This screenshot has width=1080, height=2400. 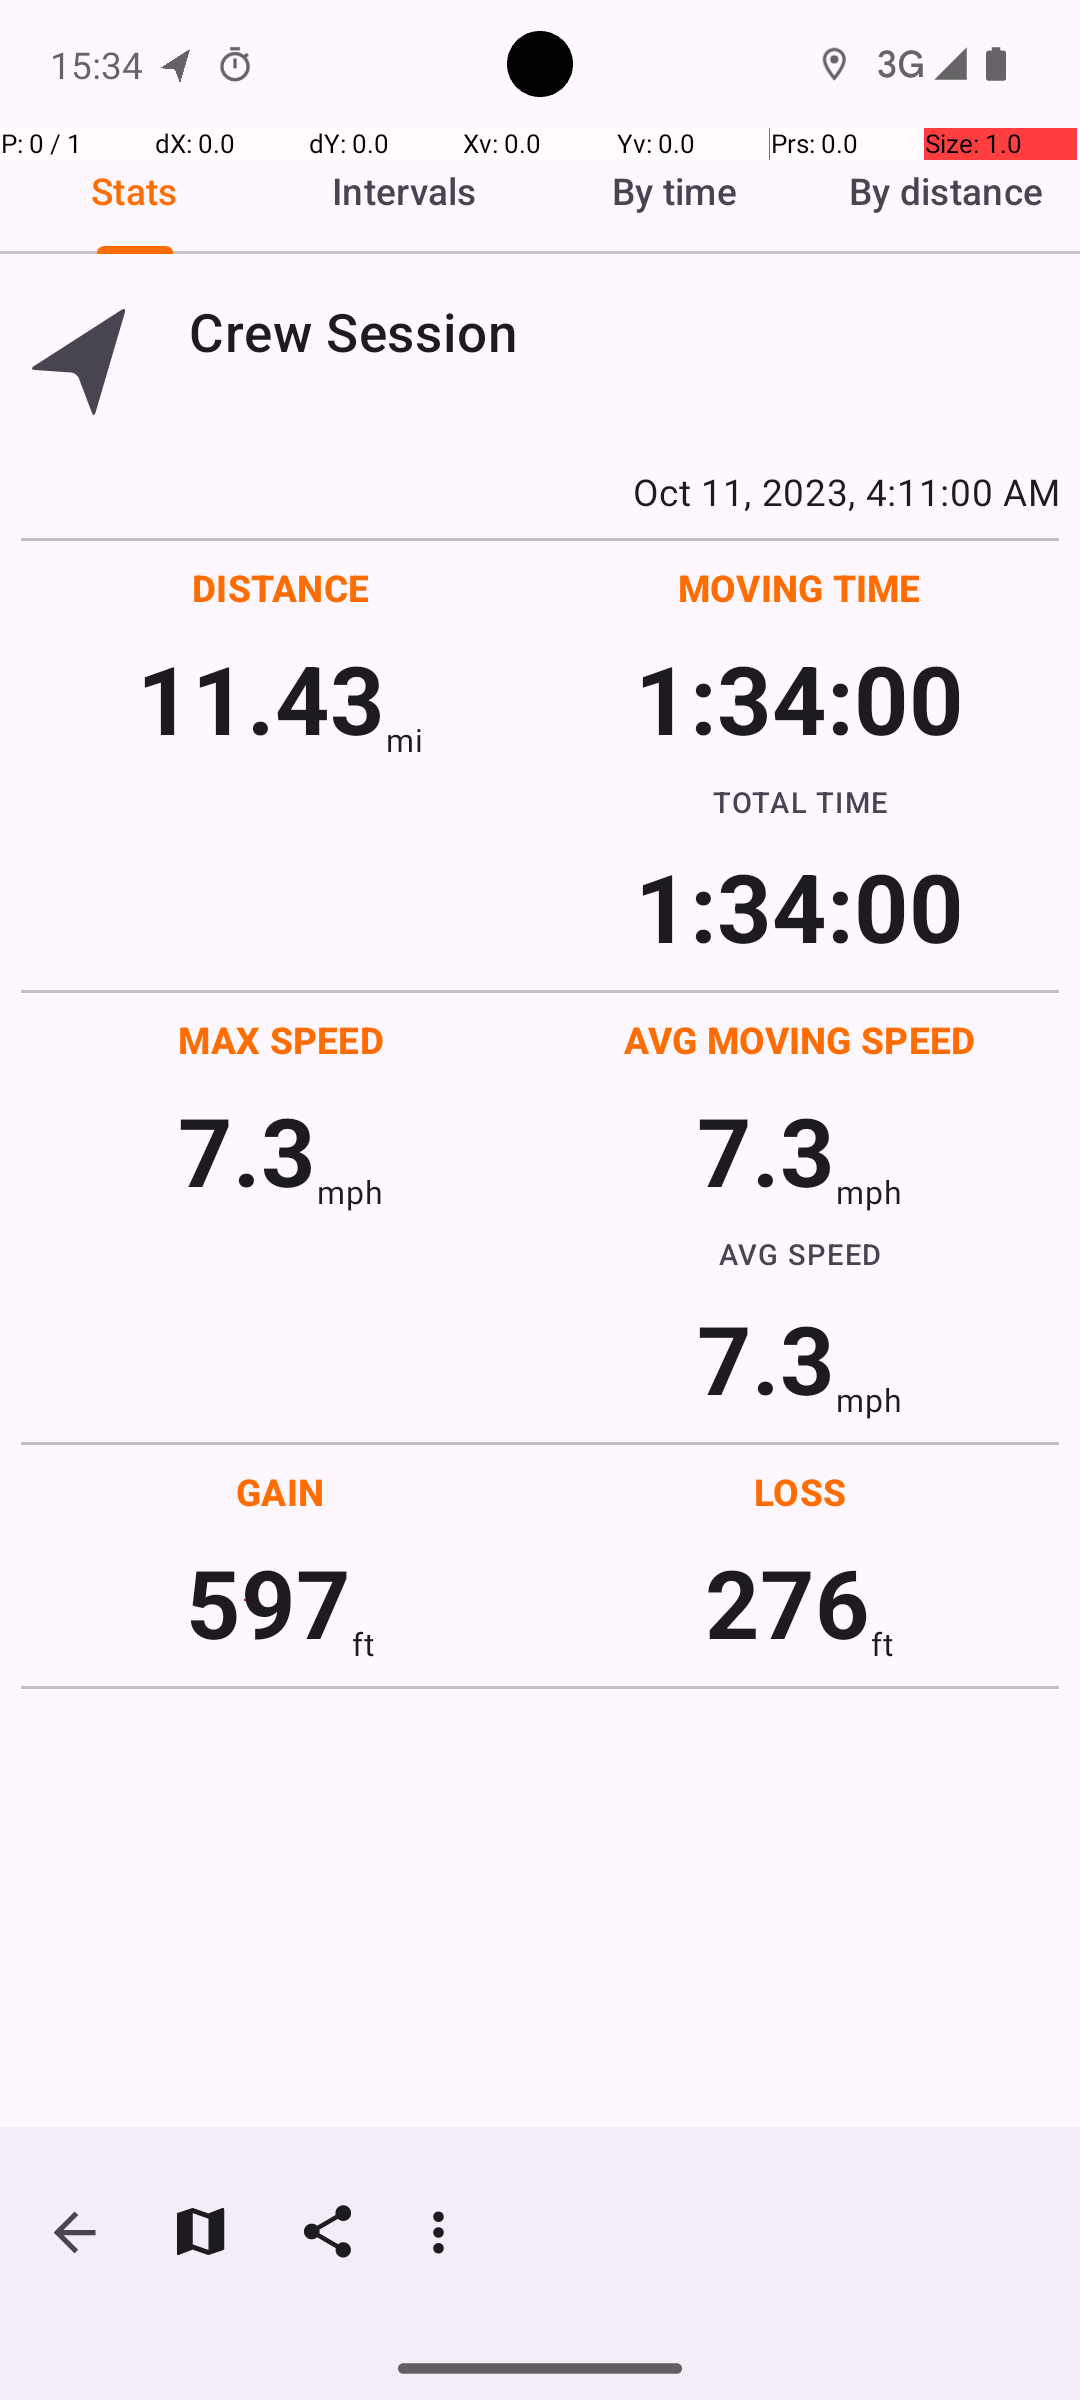 What do you see at coordinates (260, 698) in the screenshot?
I see `11.43` at bounding box center [260, 698].